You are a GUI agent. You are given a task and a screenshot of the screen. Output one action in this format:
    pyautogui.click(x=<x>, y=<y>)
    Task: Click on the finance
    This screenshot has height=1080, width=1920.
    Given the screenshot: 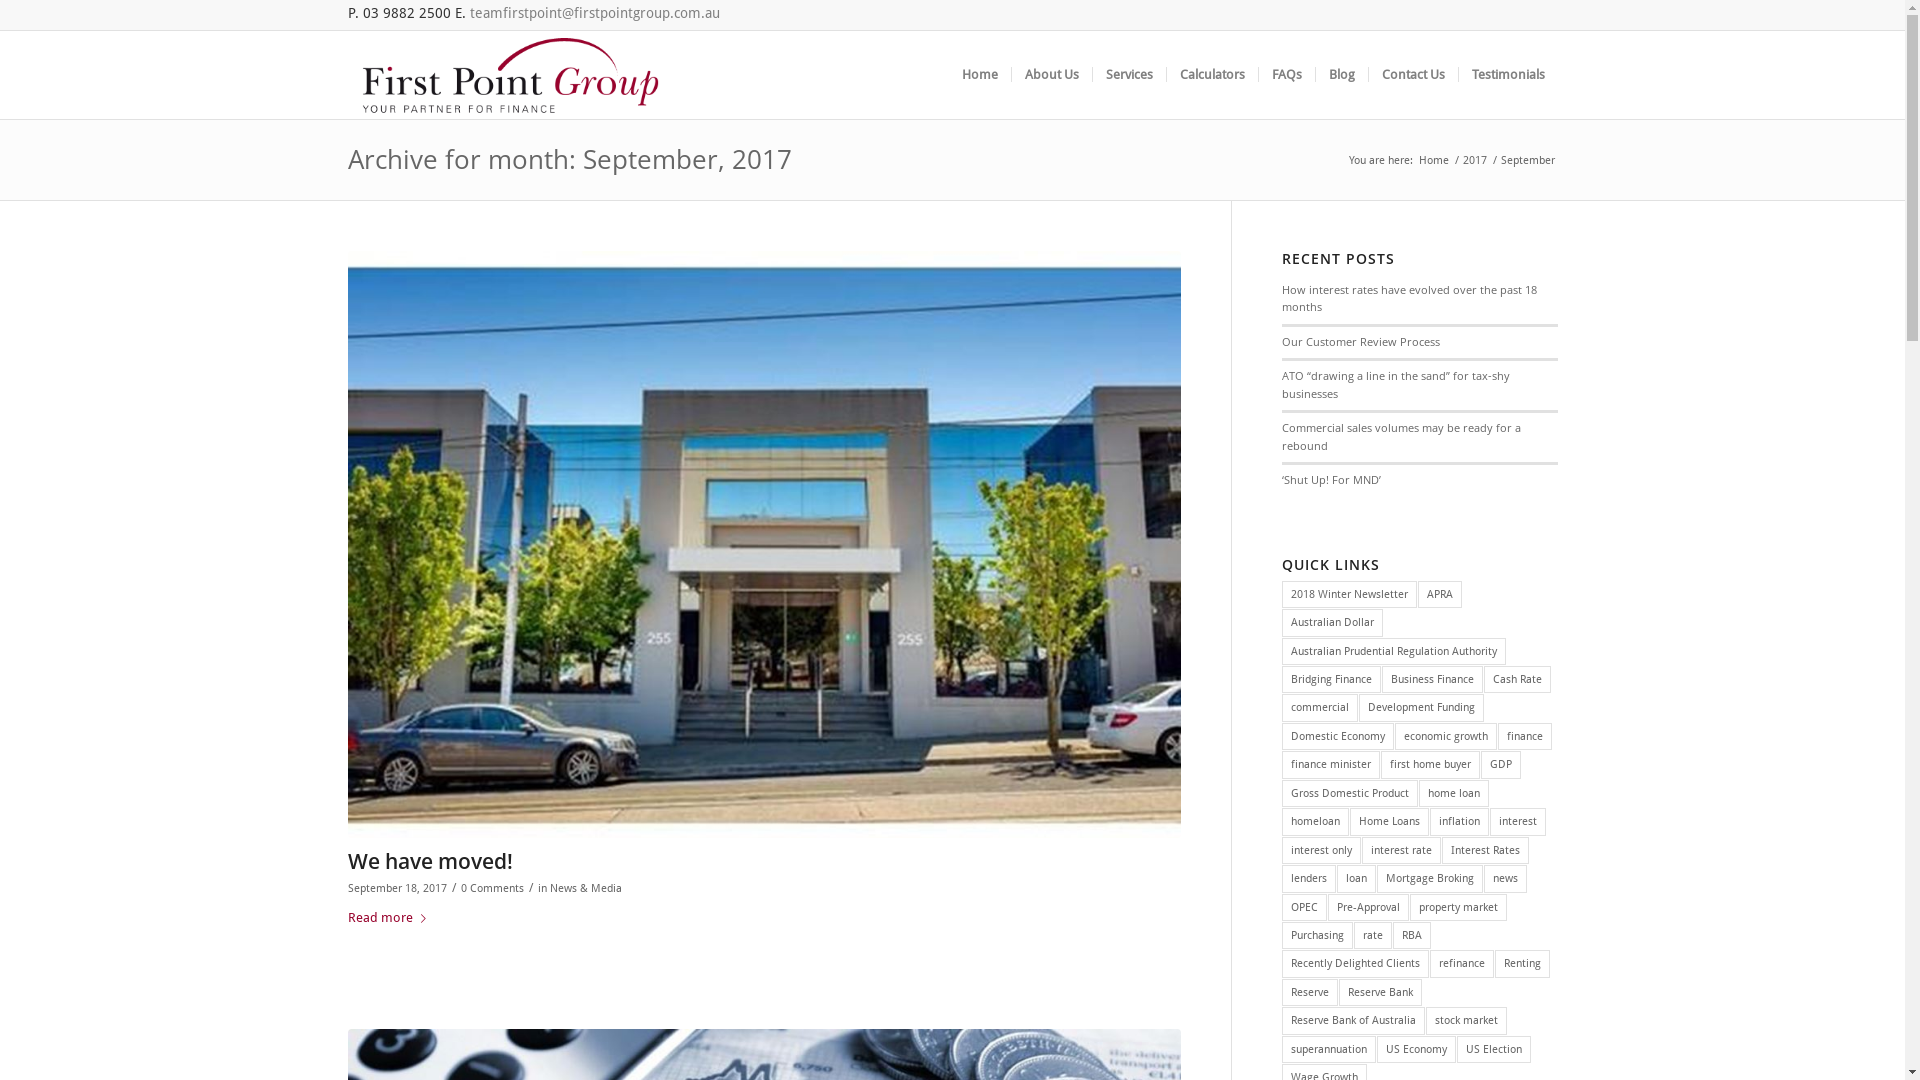 What is the action you would take?
    pyautogui.click(x=1525, y=736)
    